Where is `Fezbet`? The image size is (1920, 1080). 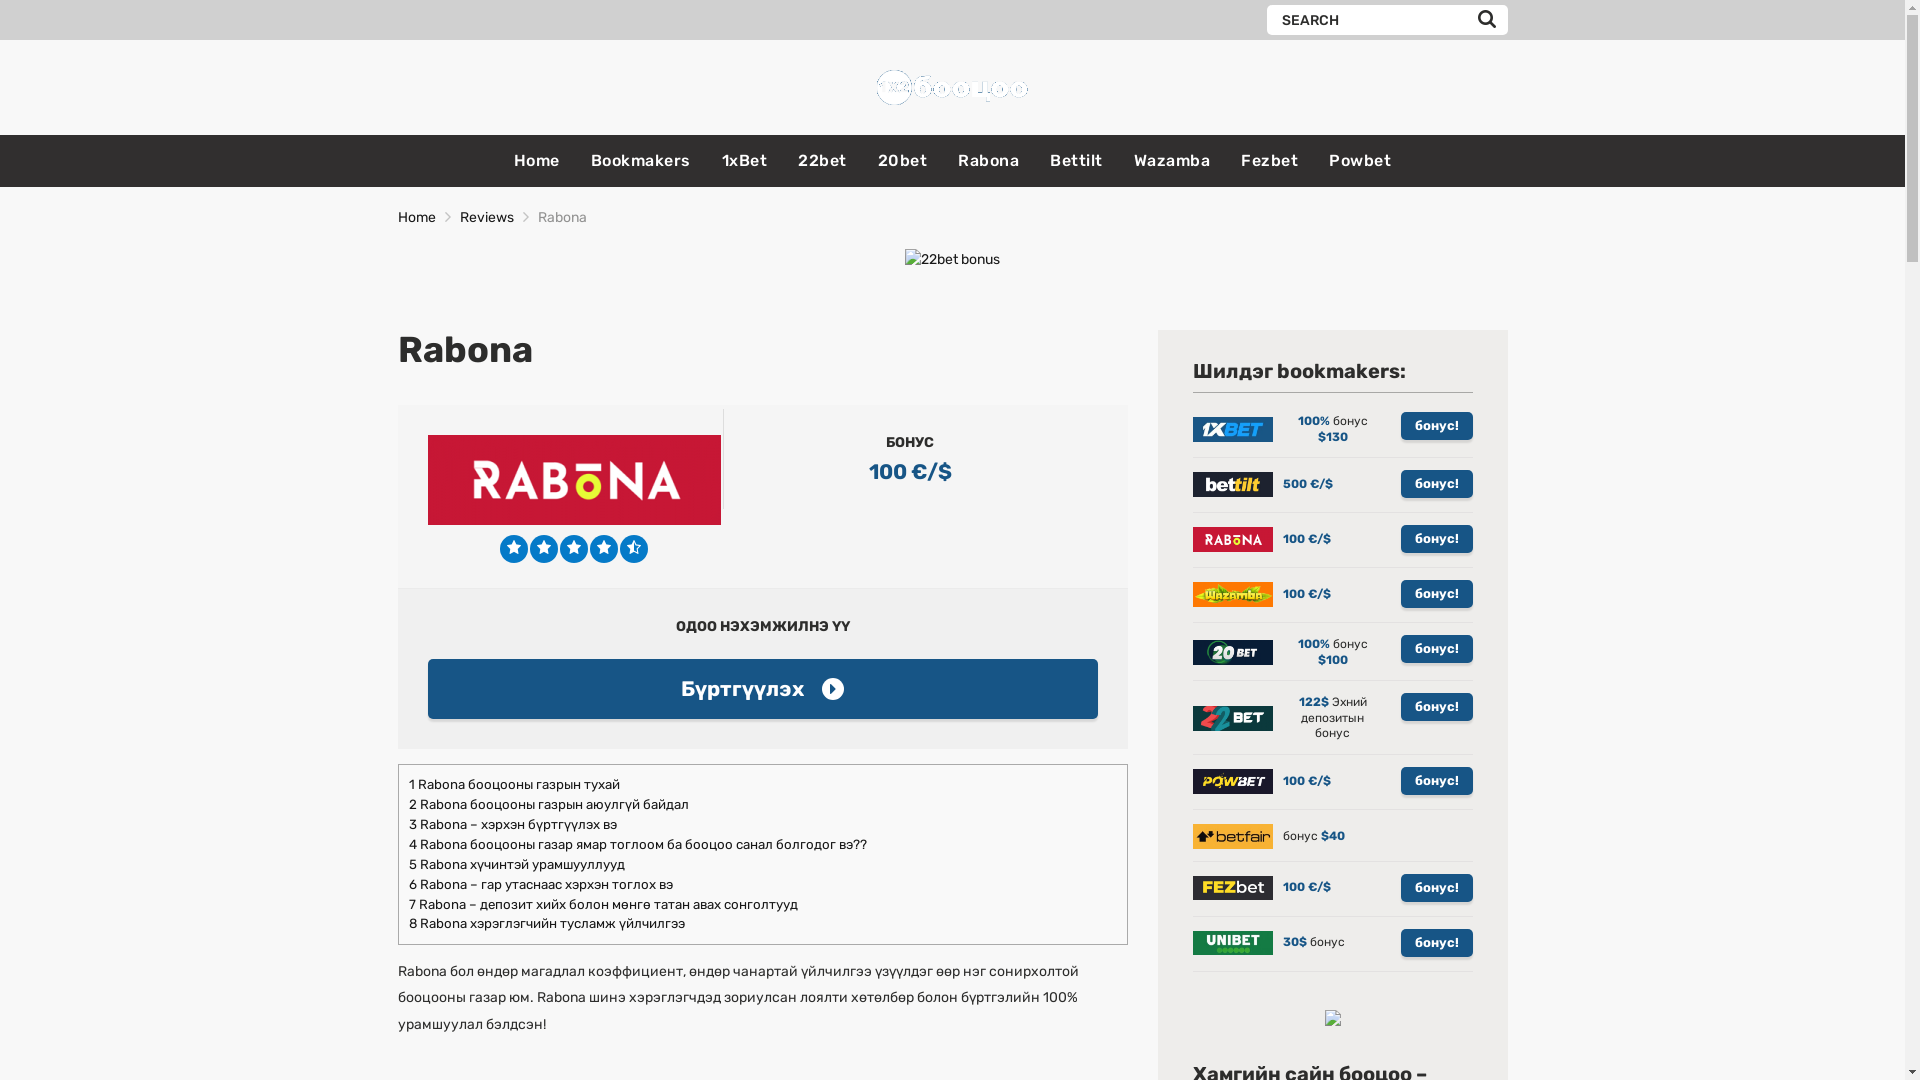 Fezbet is located at coordinates (1270, 160).